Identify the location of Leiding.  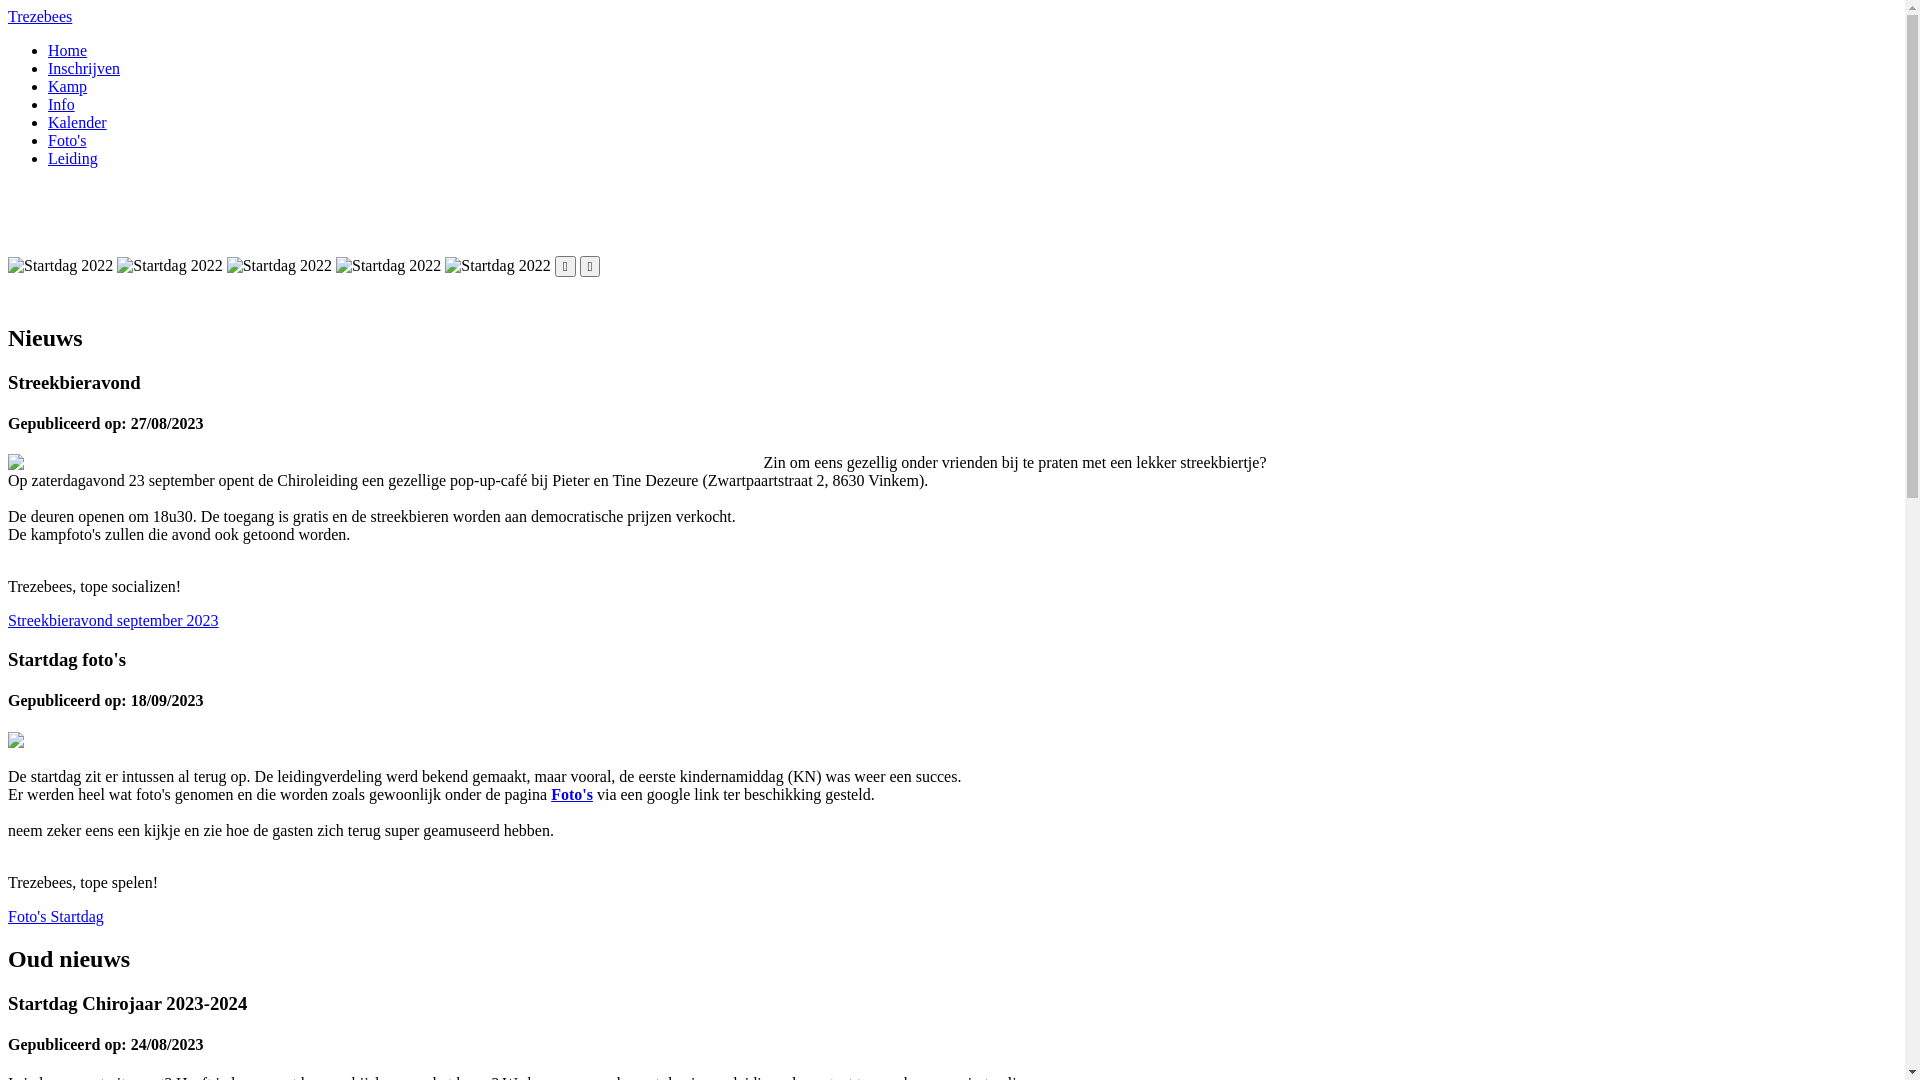
(73, 158).